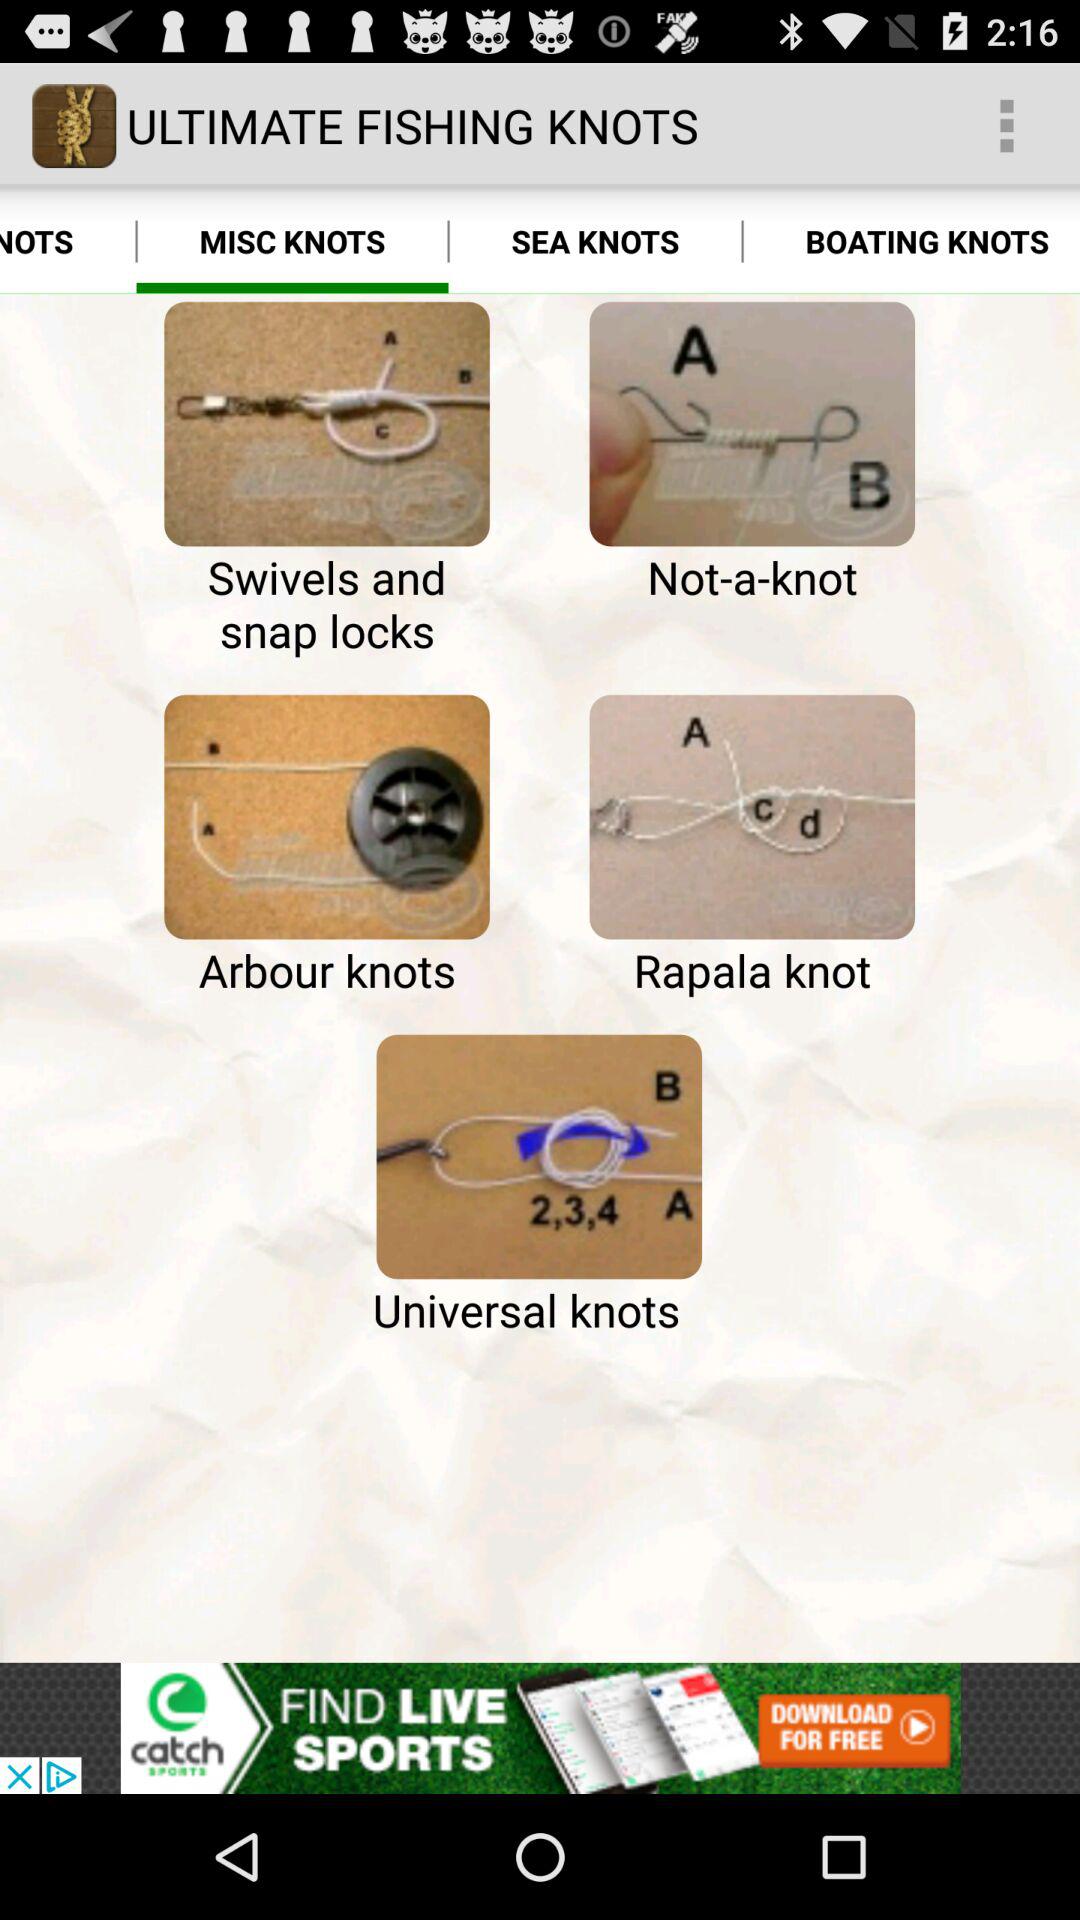 Image resolution: width=1080 pixels, height=1920 pixels. What do you see at coordinates (326, 817) in the screenshot?
I see `open arbour knots` at bounding box center [326, 817].